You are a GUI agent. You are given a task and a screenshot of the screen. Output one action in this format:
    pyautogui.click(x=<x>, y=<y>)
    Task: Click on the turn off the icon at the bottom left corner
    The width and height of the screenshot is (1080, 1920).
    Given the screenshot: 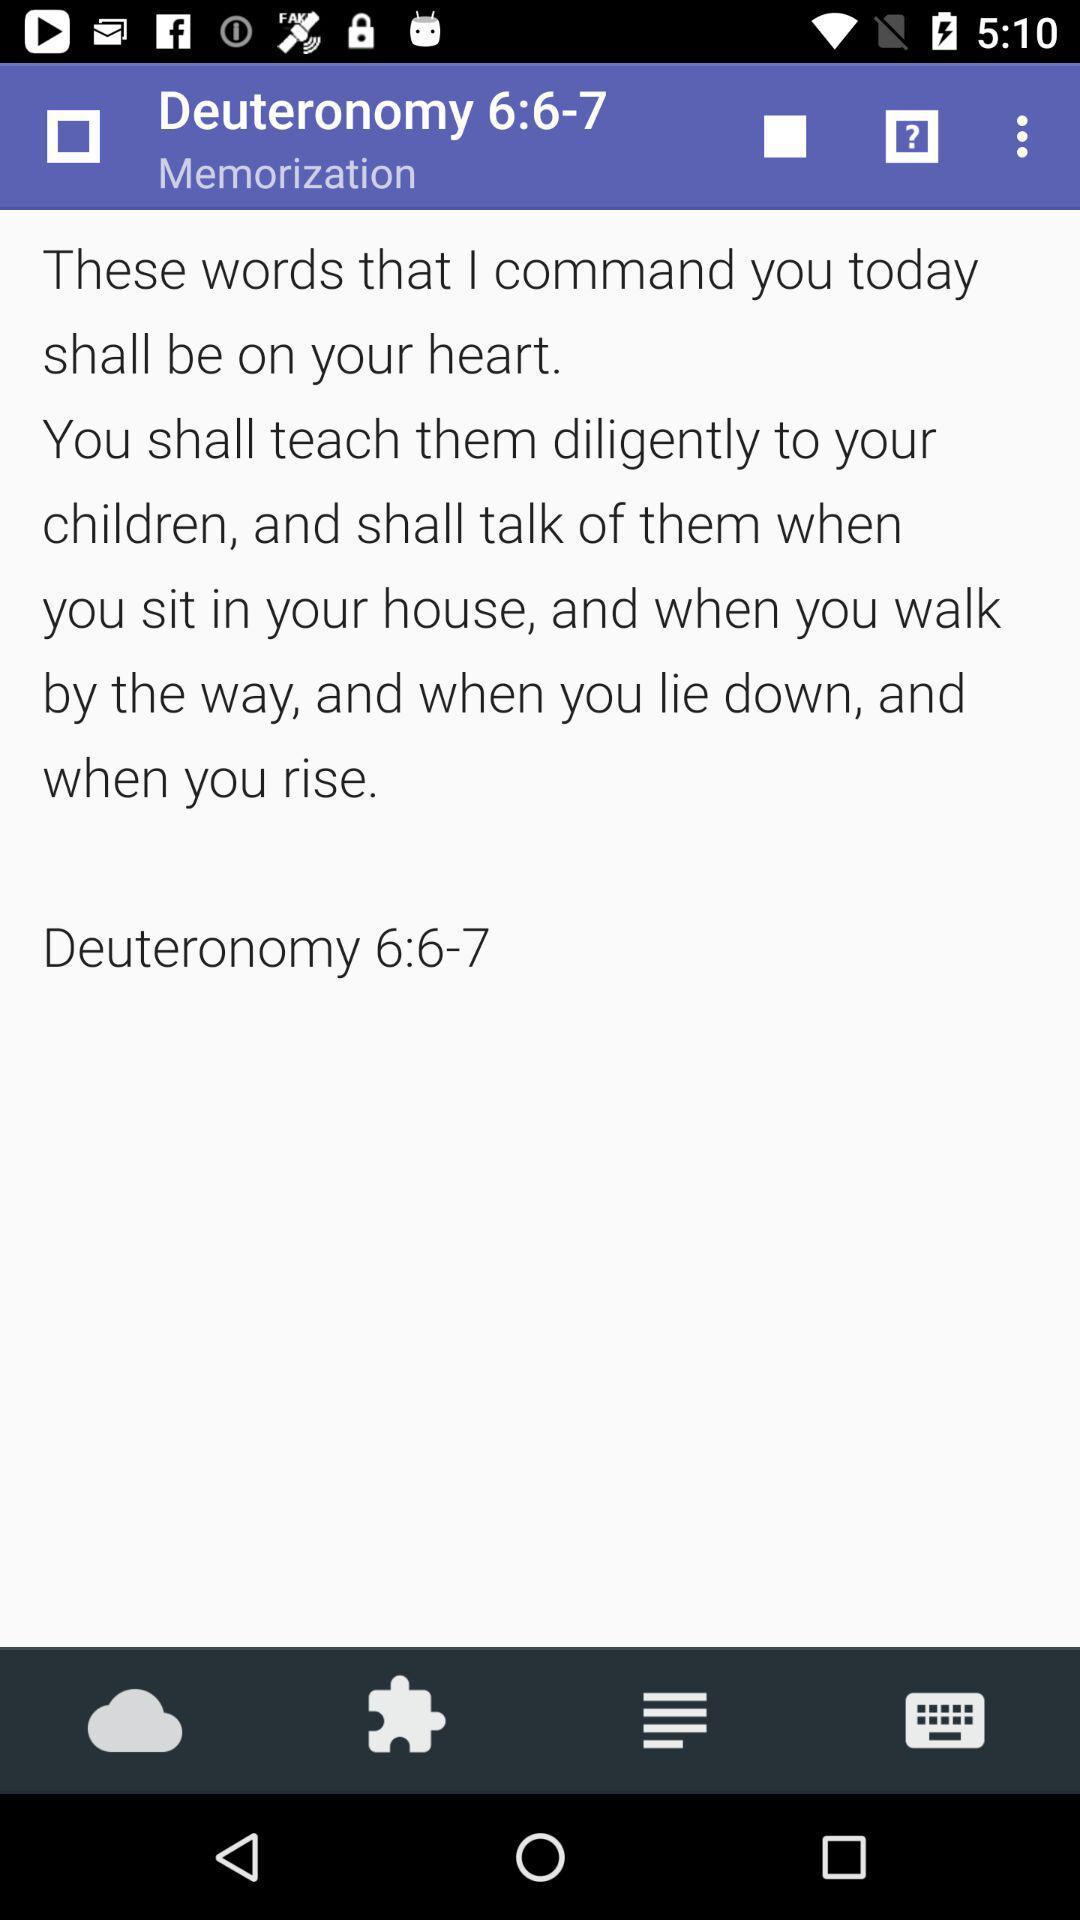 What is the action you would take?
    pyautogui.click(x=135, y=1720)
    